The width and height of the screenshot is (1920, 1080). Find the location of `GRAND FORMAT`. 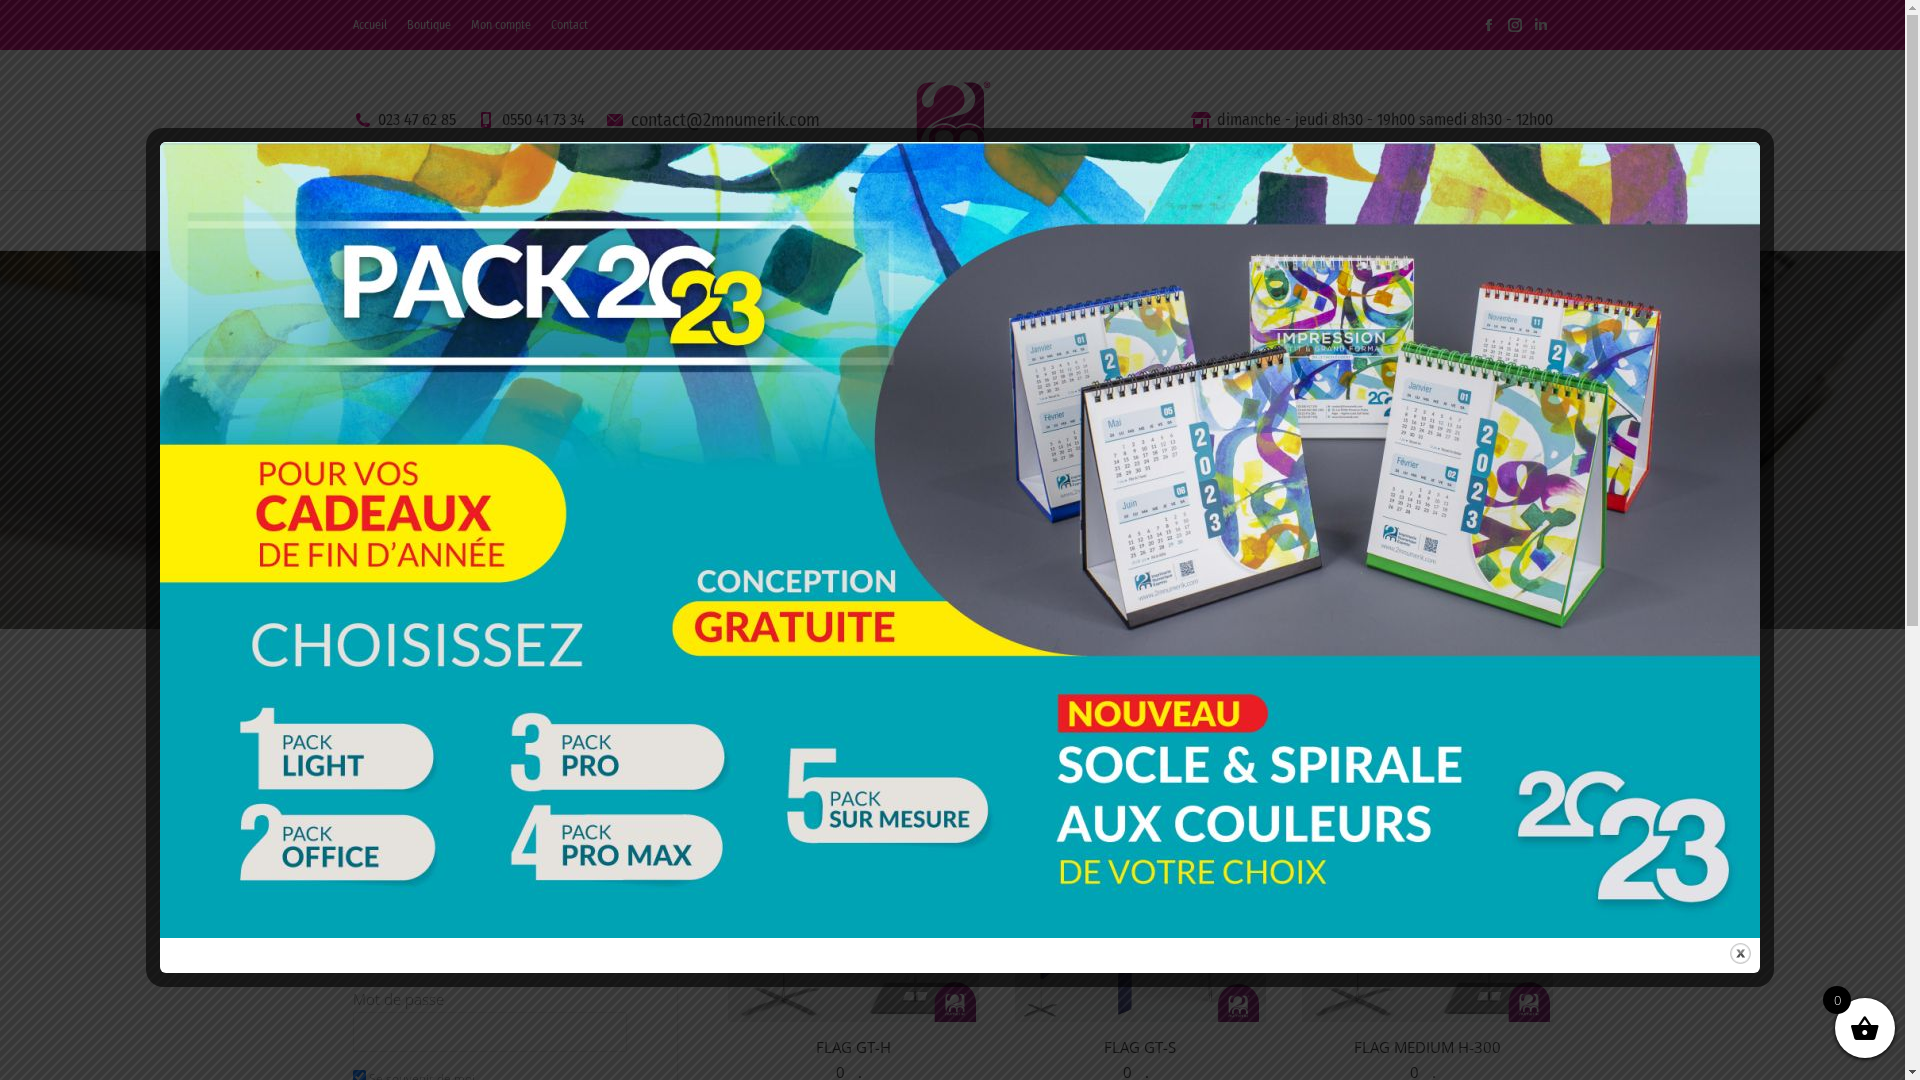

GRAND FORMAT is located at coordinates (916, 220).